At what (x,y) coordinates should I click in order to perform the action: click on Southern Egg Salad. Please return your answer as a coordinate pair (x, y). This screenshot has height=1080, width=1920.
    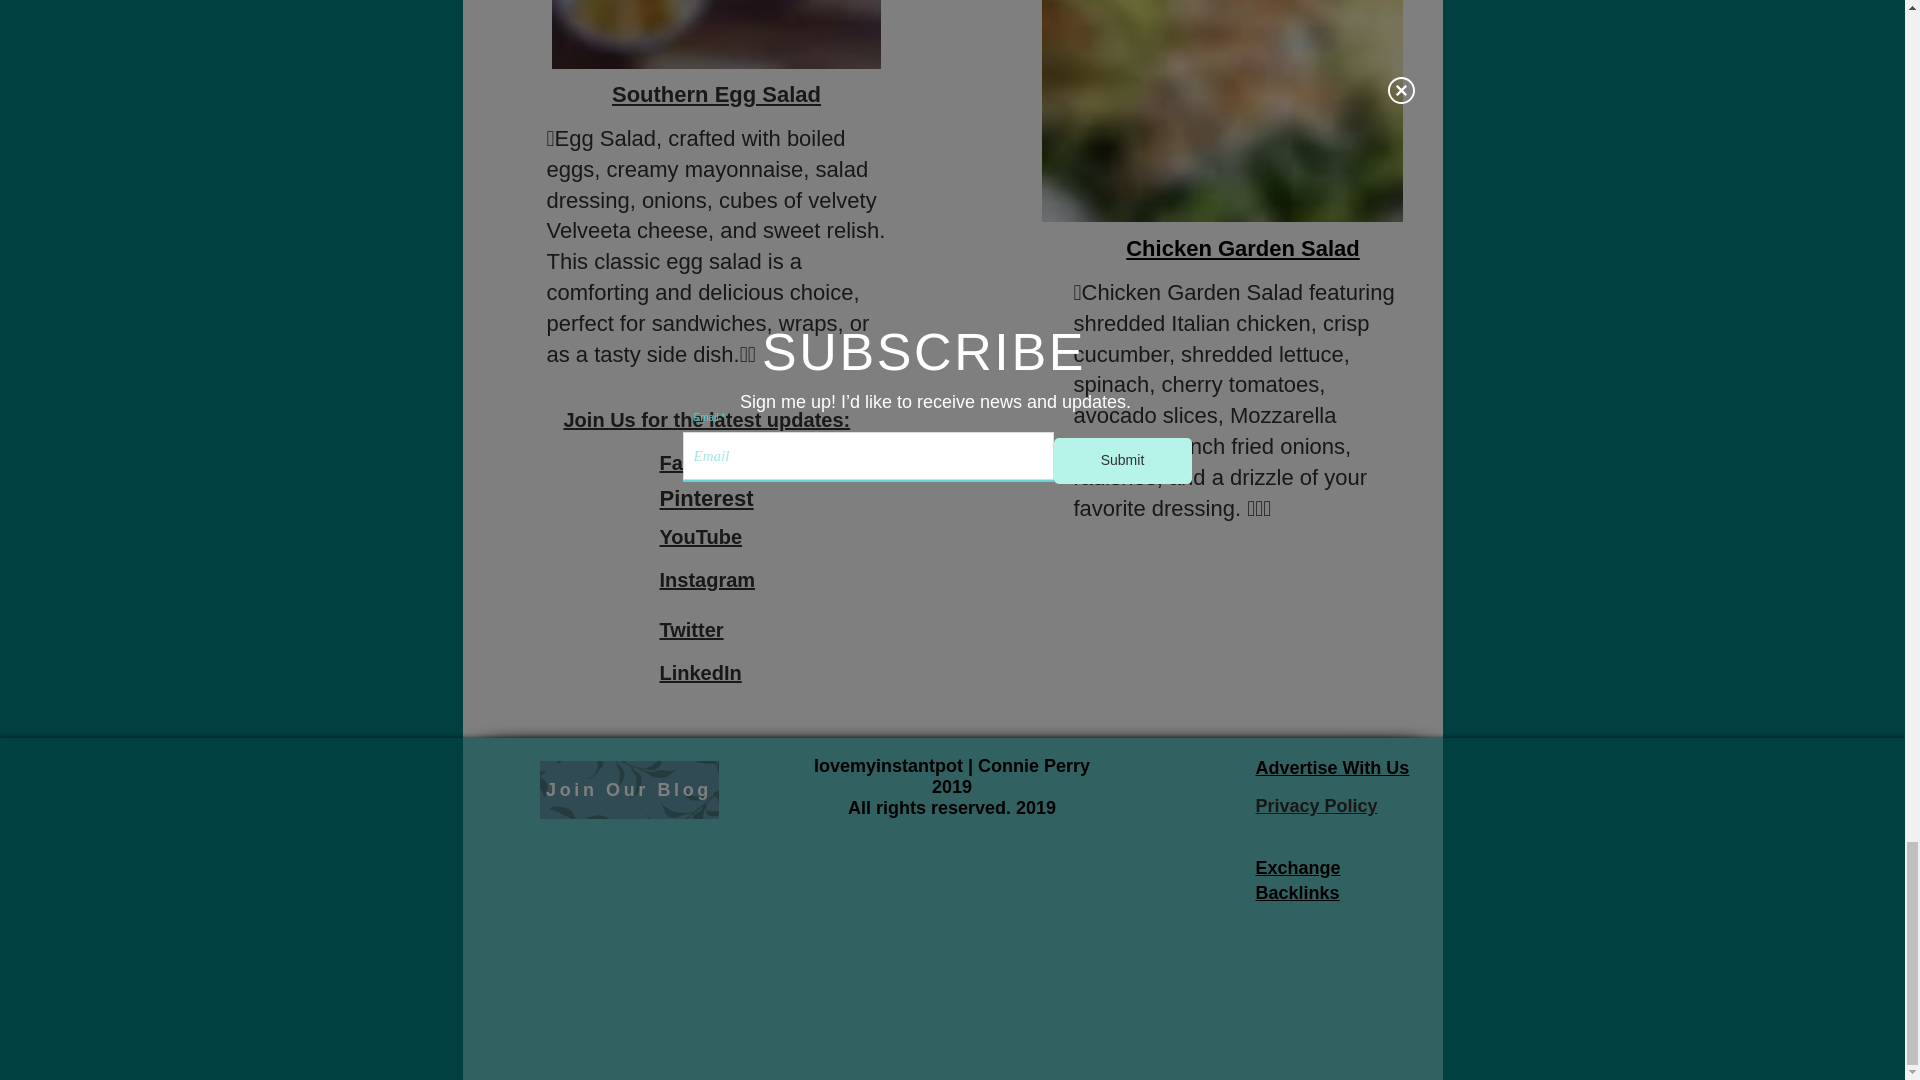
    Looking at the image, I should click on (716, 94).